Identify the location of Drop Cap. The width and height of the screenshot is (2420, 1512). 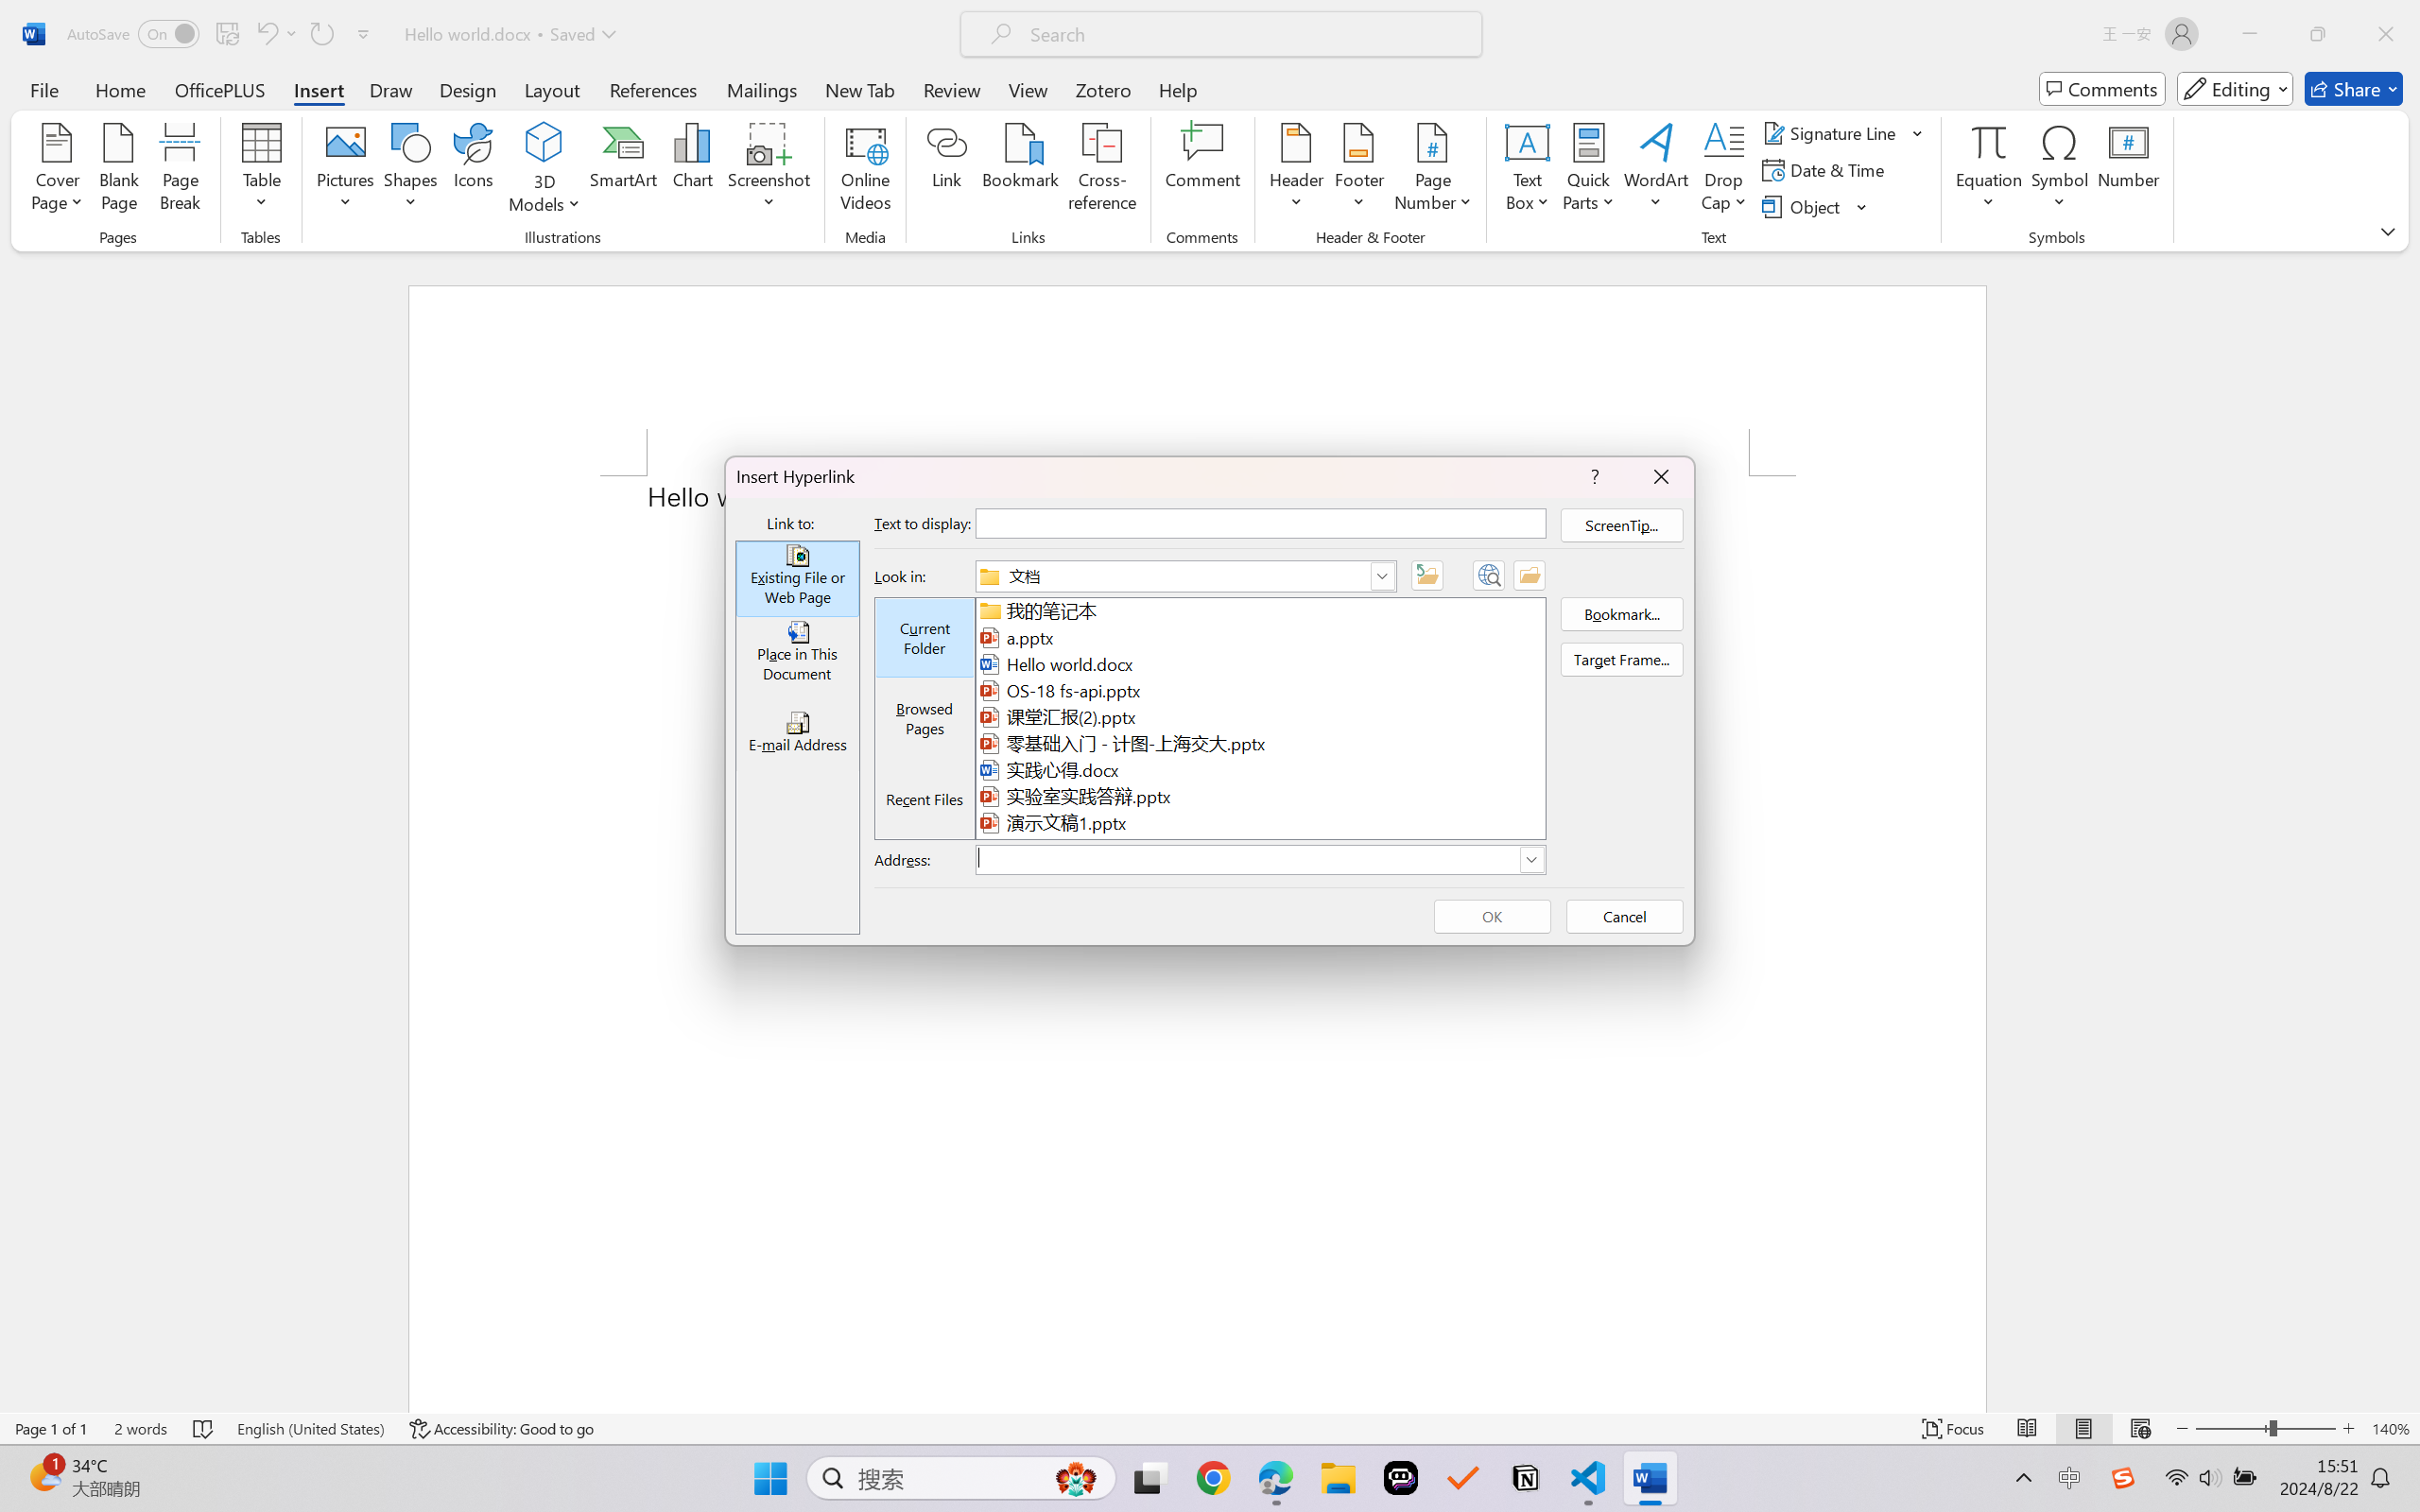
(1724, 170).